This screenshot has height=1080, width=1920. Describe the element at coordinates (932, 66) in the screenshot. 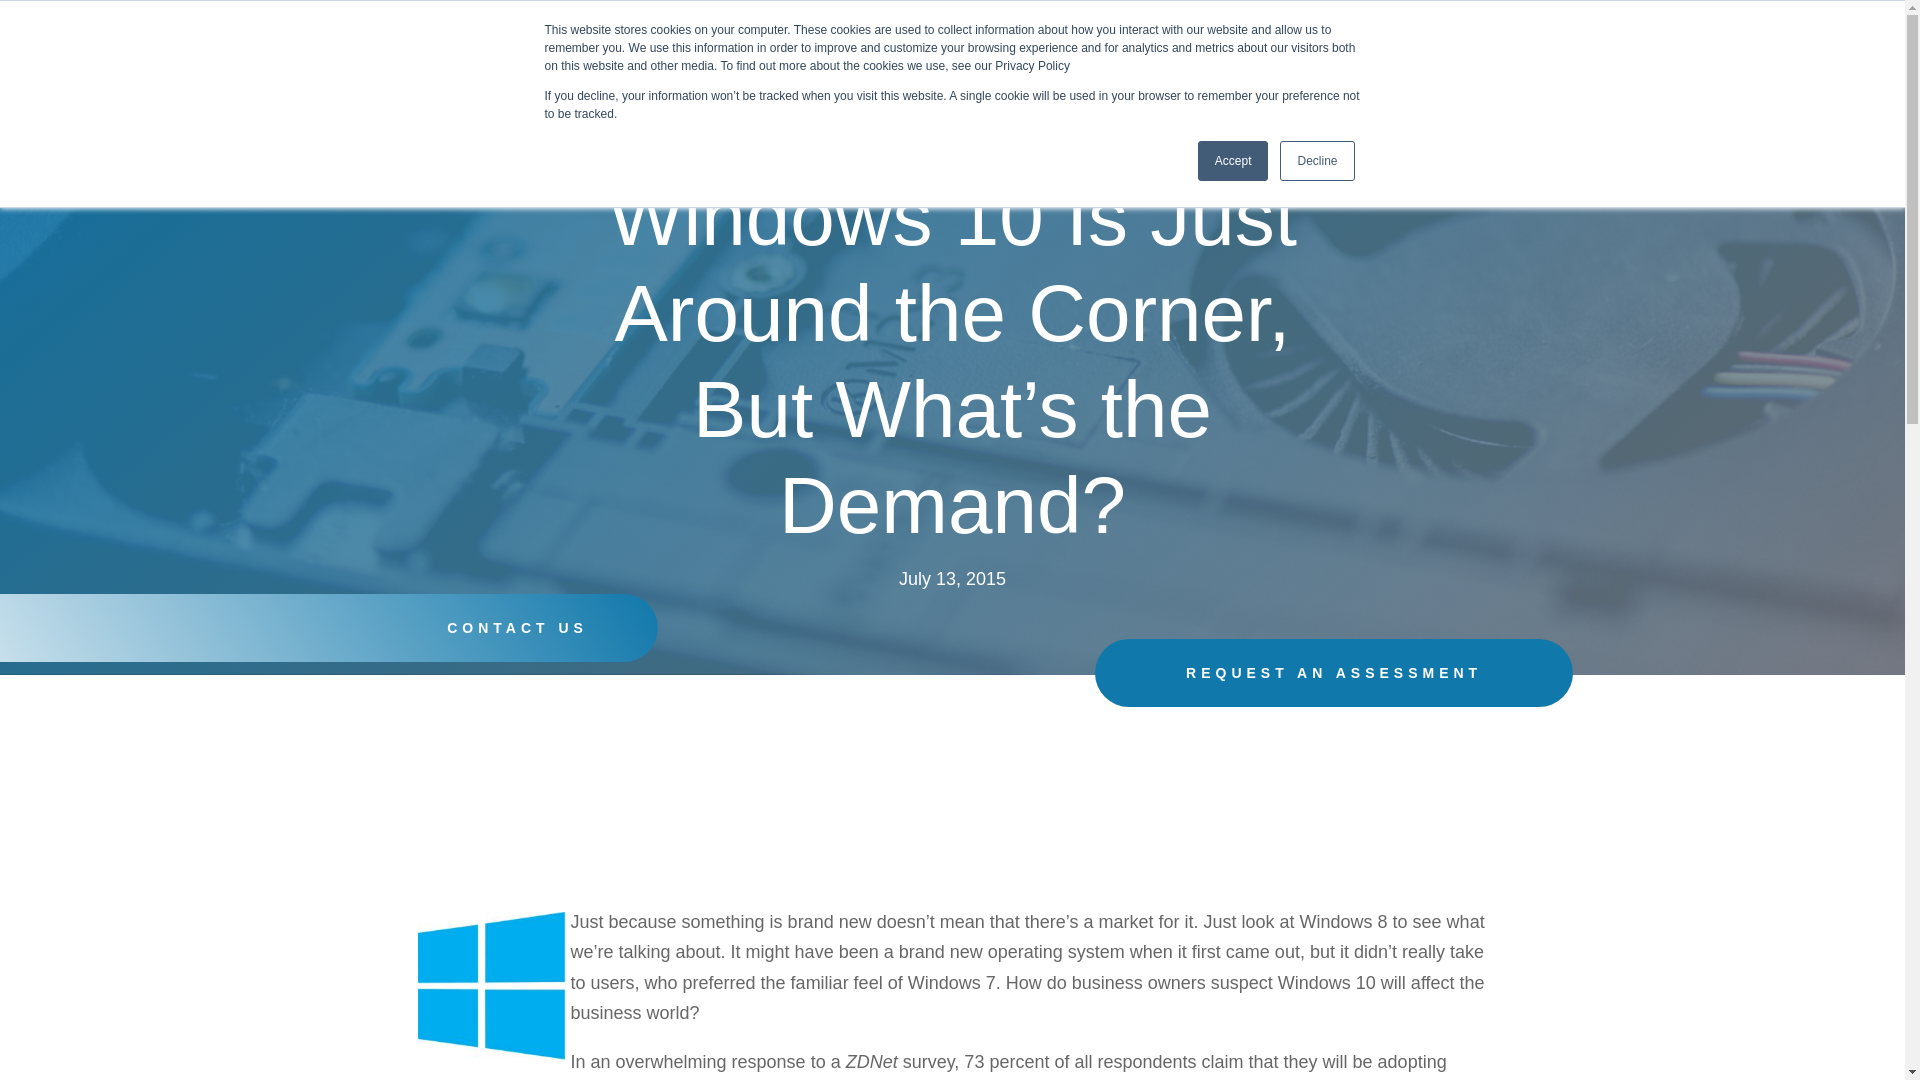

I see `About Us` at that location.